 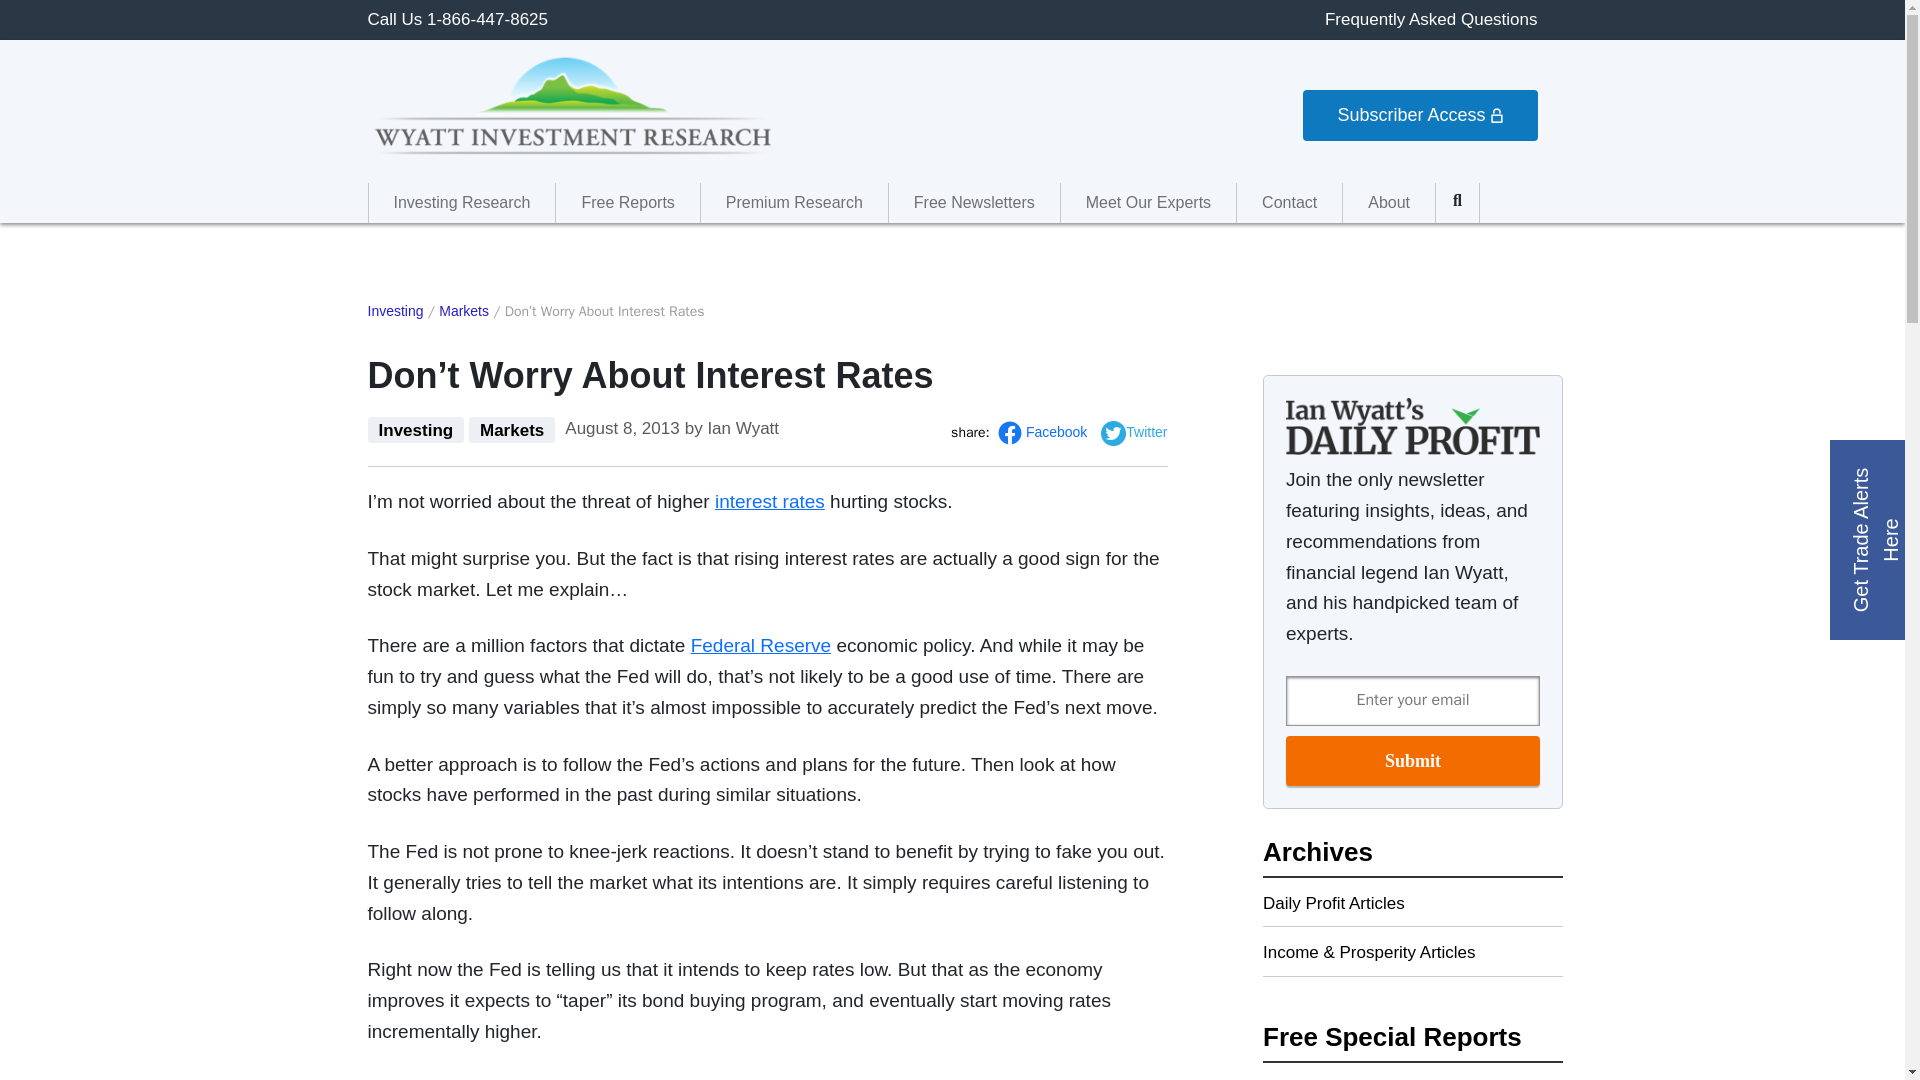 What do you see at coordinates (1288, 202) in the screenshot?
I see `Contact` at bounding box center [1288, 202].